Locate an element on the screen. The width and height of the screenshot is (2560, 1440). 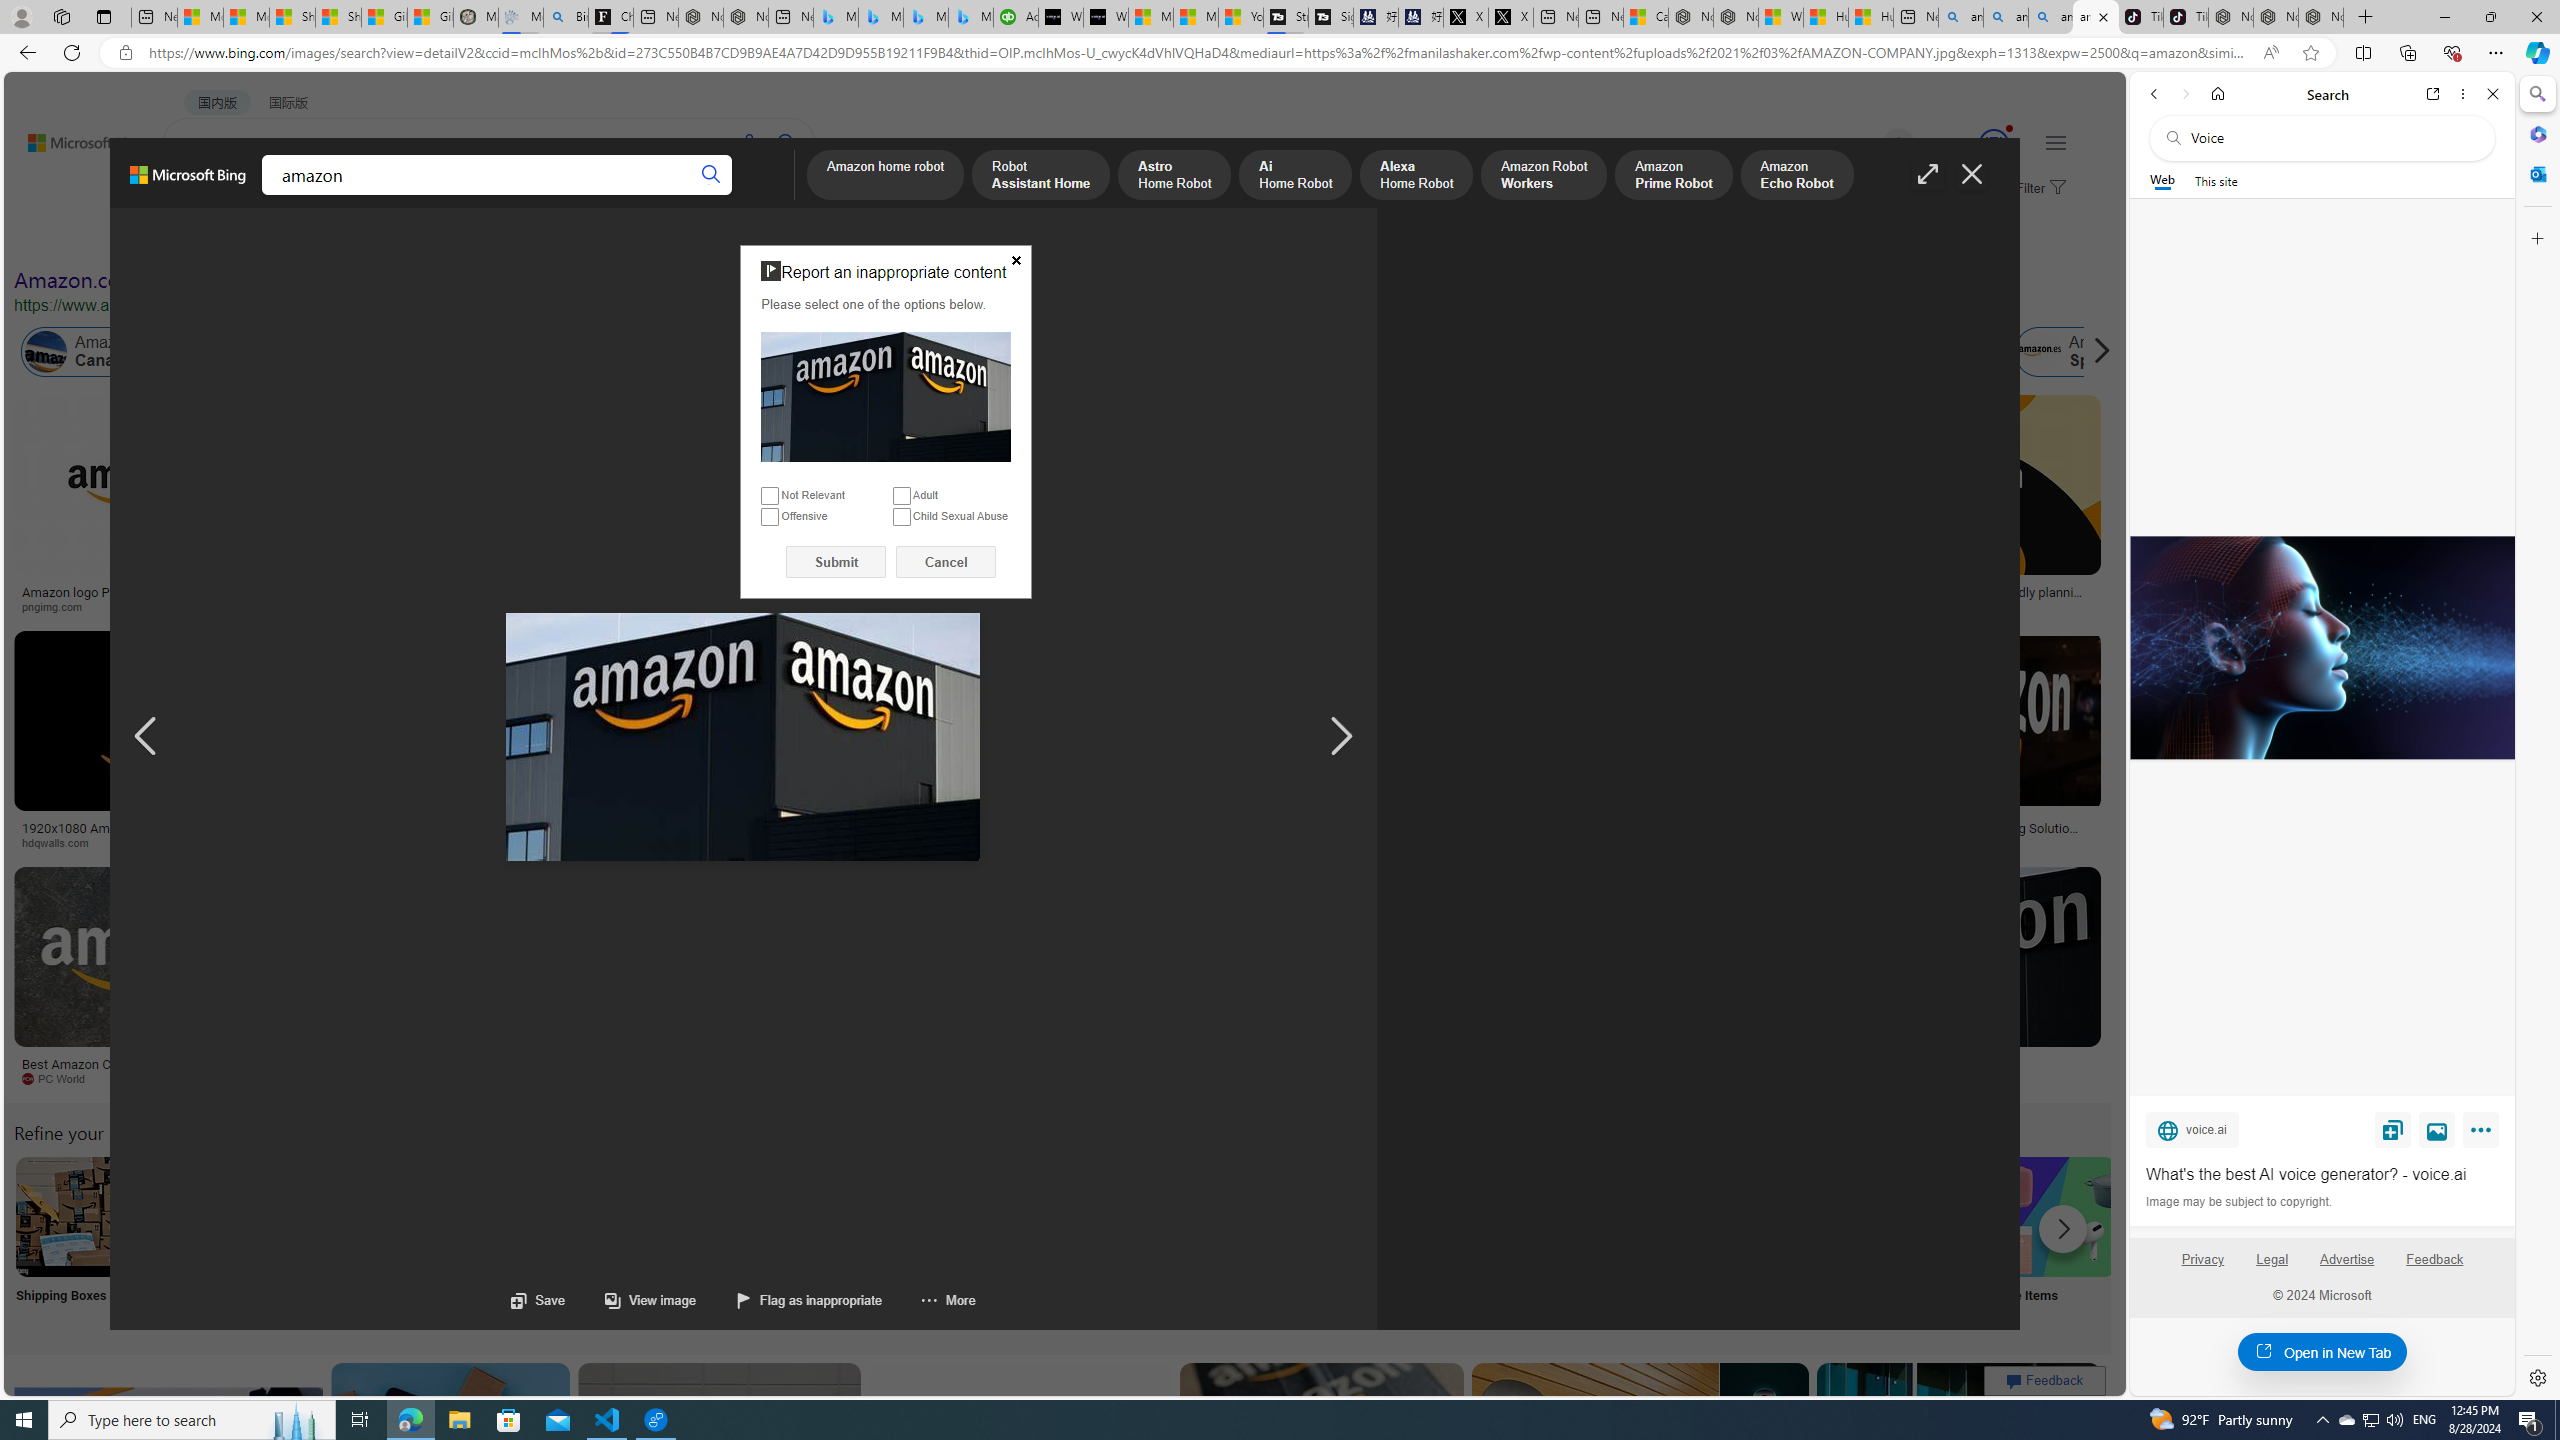
thewrap.com is located at coordinates (938, 1079).